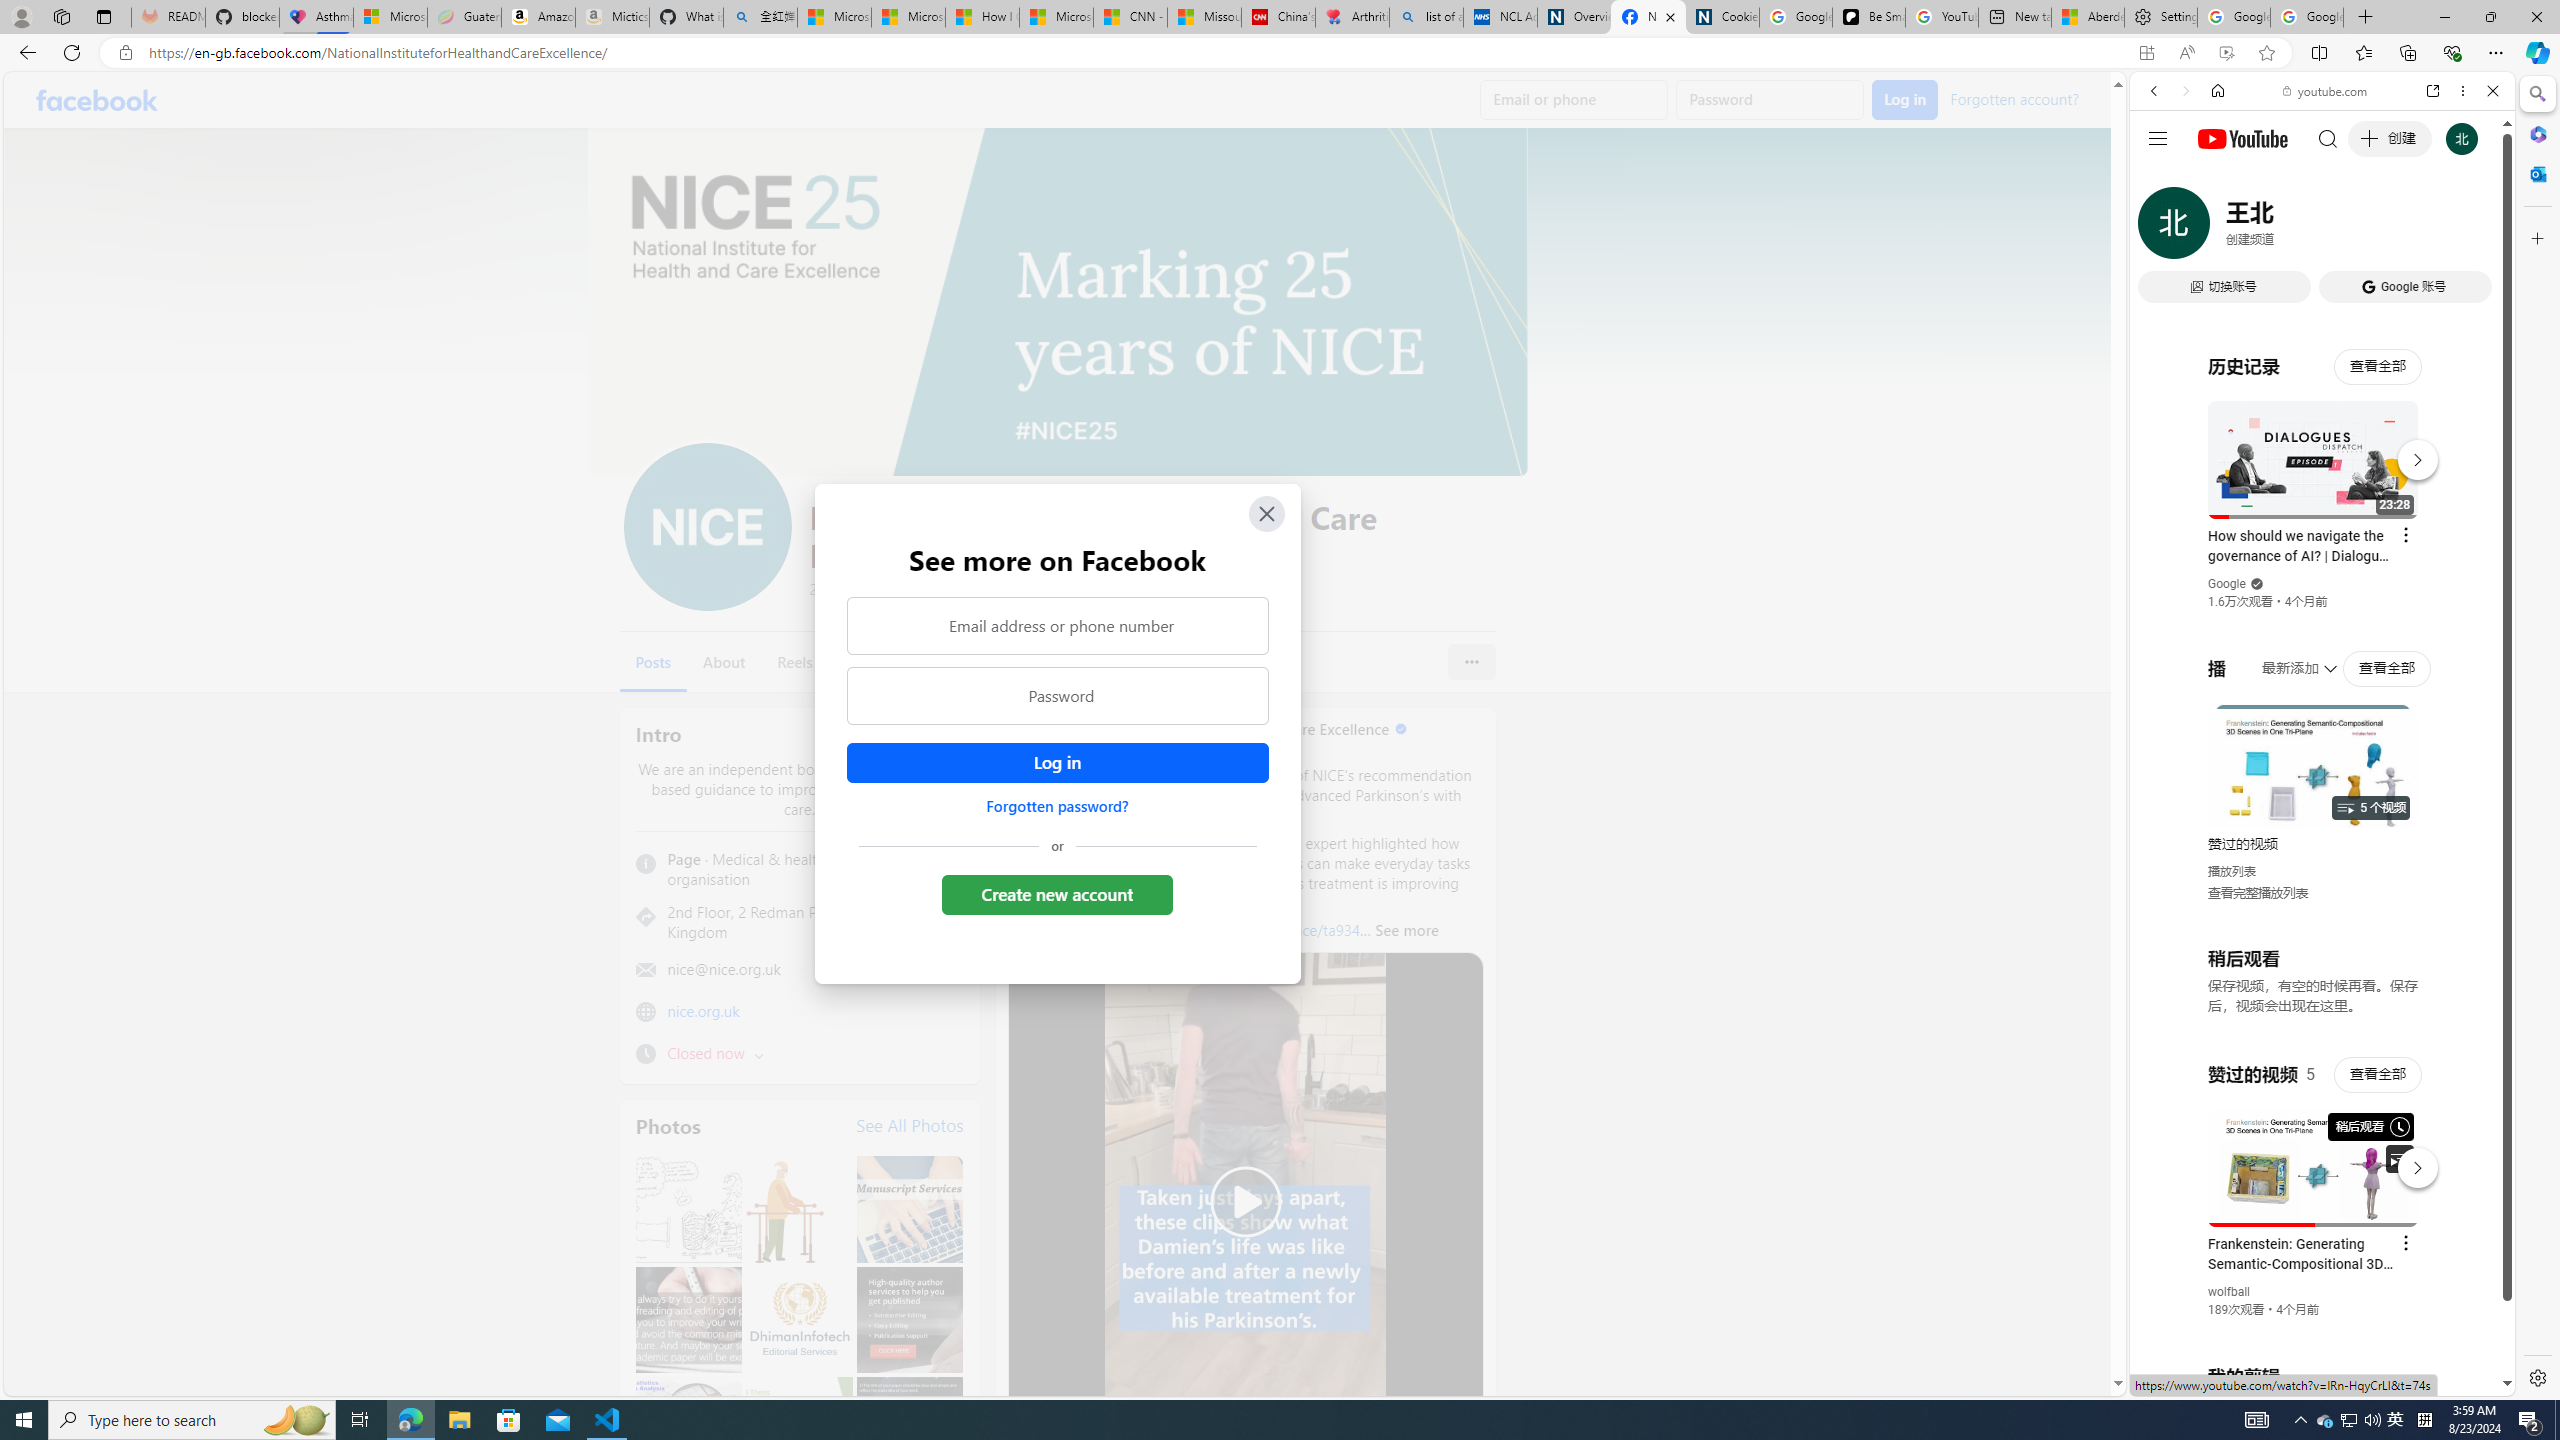  I want to click on Forgotten account?, so click(2014, 98).